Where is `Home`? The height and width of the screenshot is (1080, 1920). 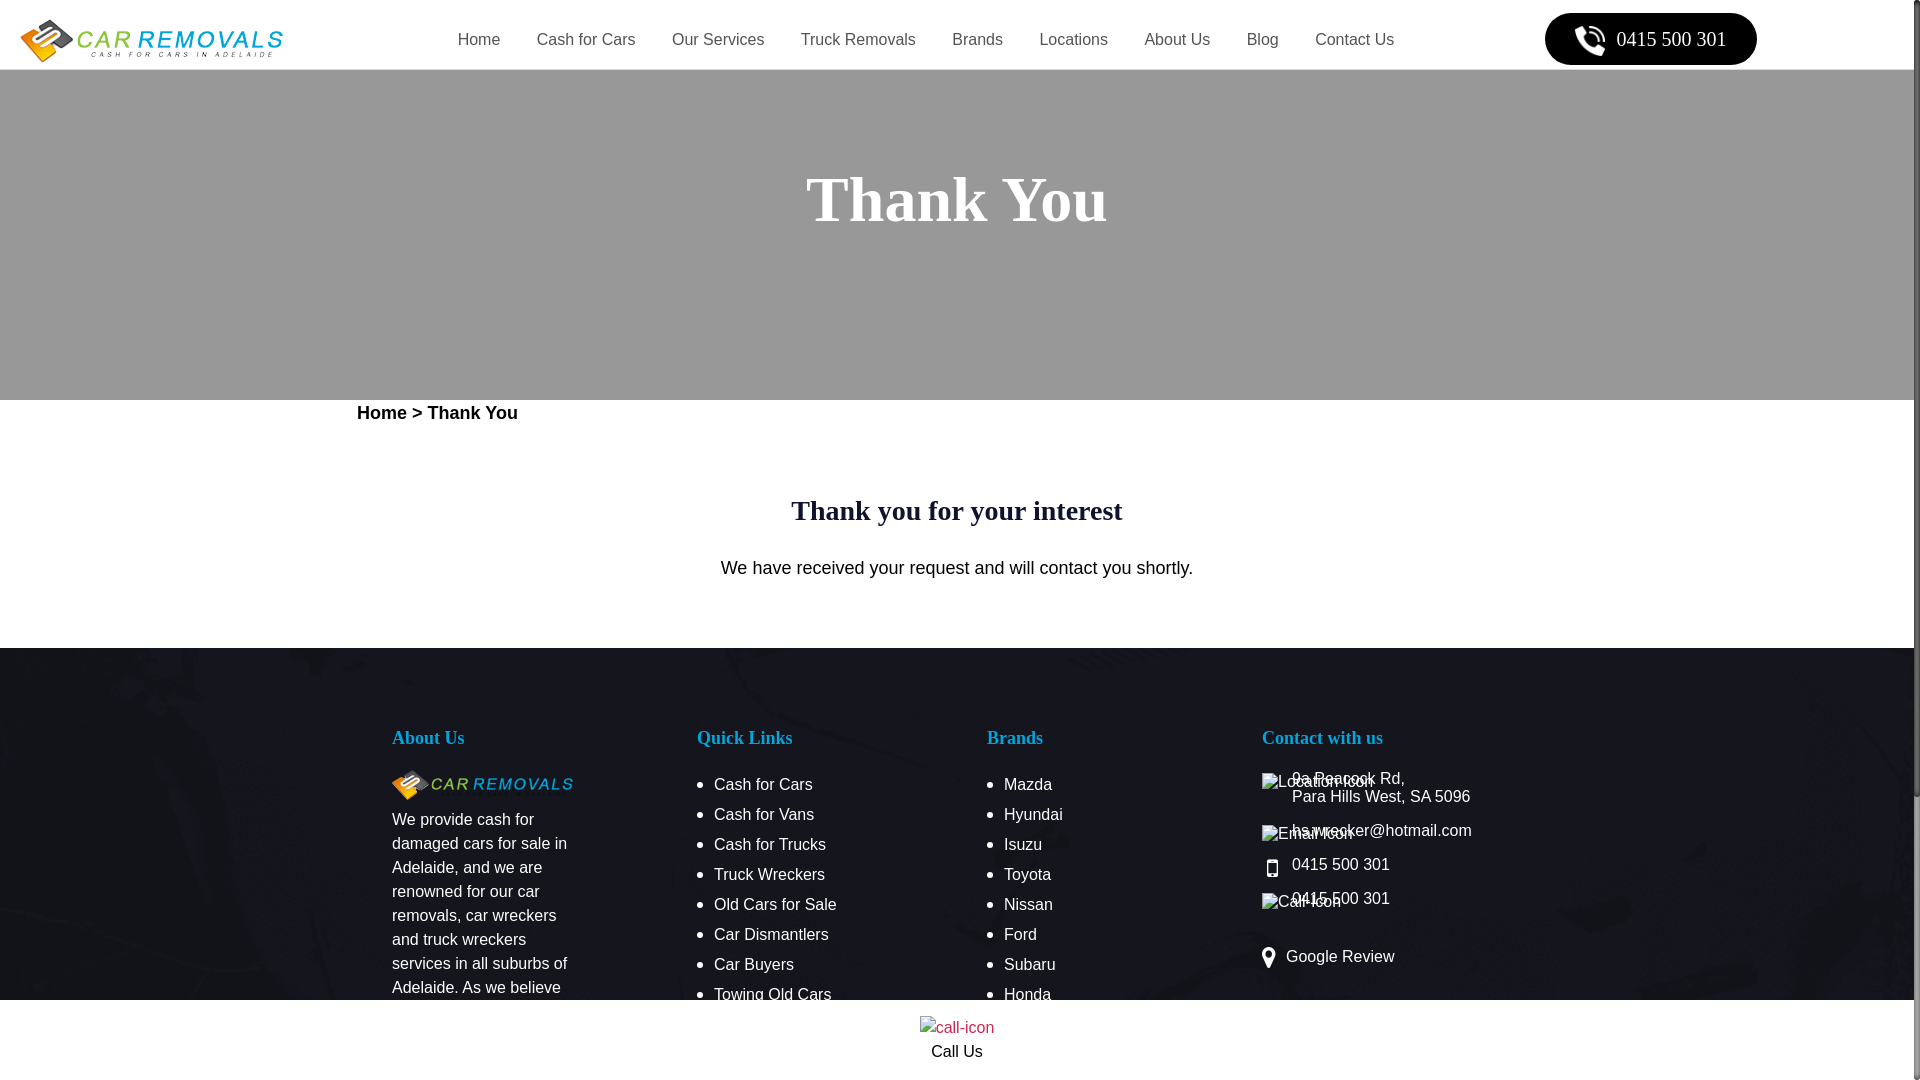
Home is located at coordinates (382, 413).